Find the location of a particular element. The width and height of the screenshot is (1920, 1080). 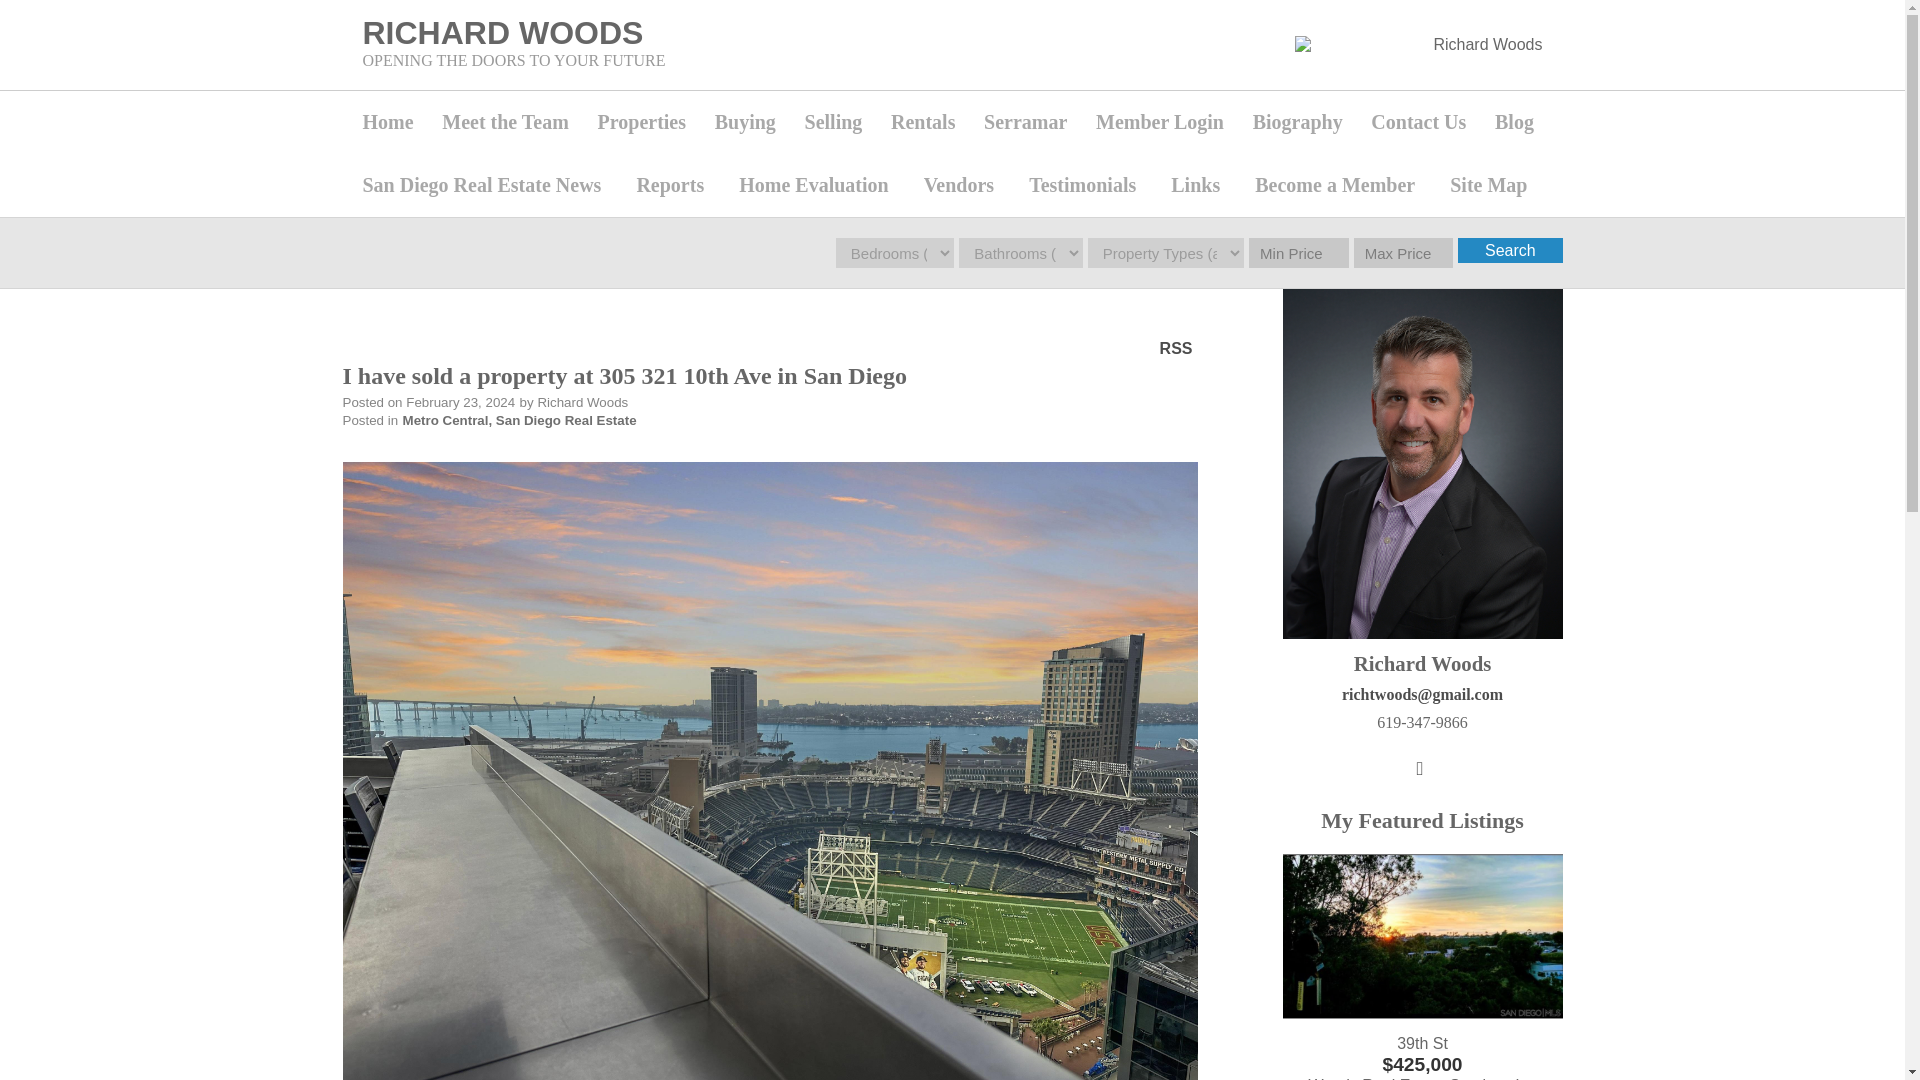

Selling is located at coordinates (838, 122).